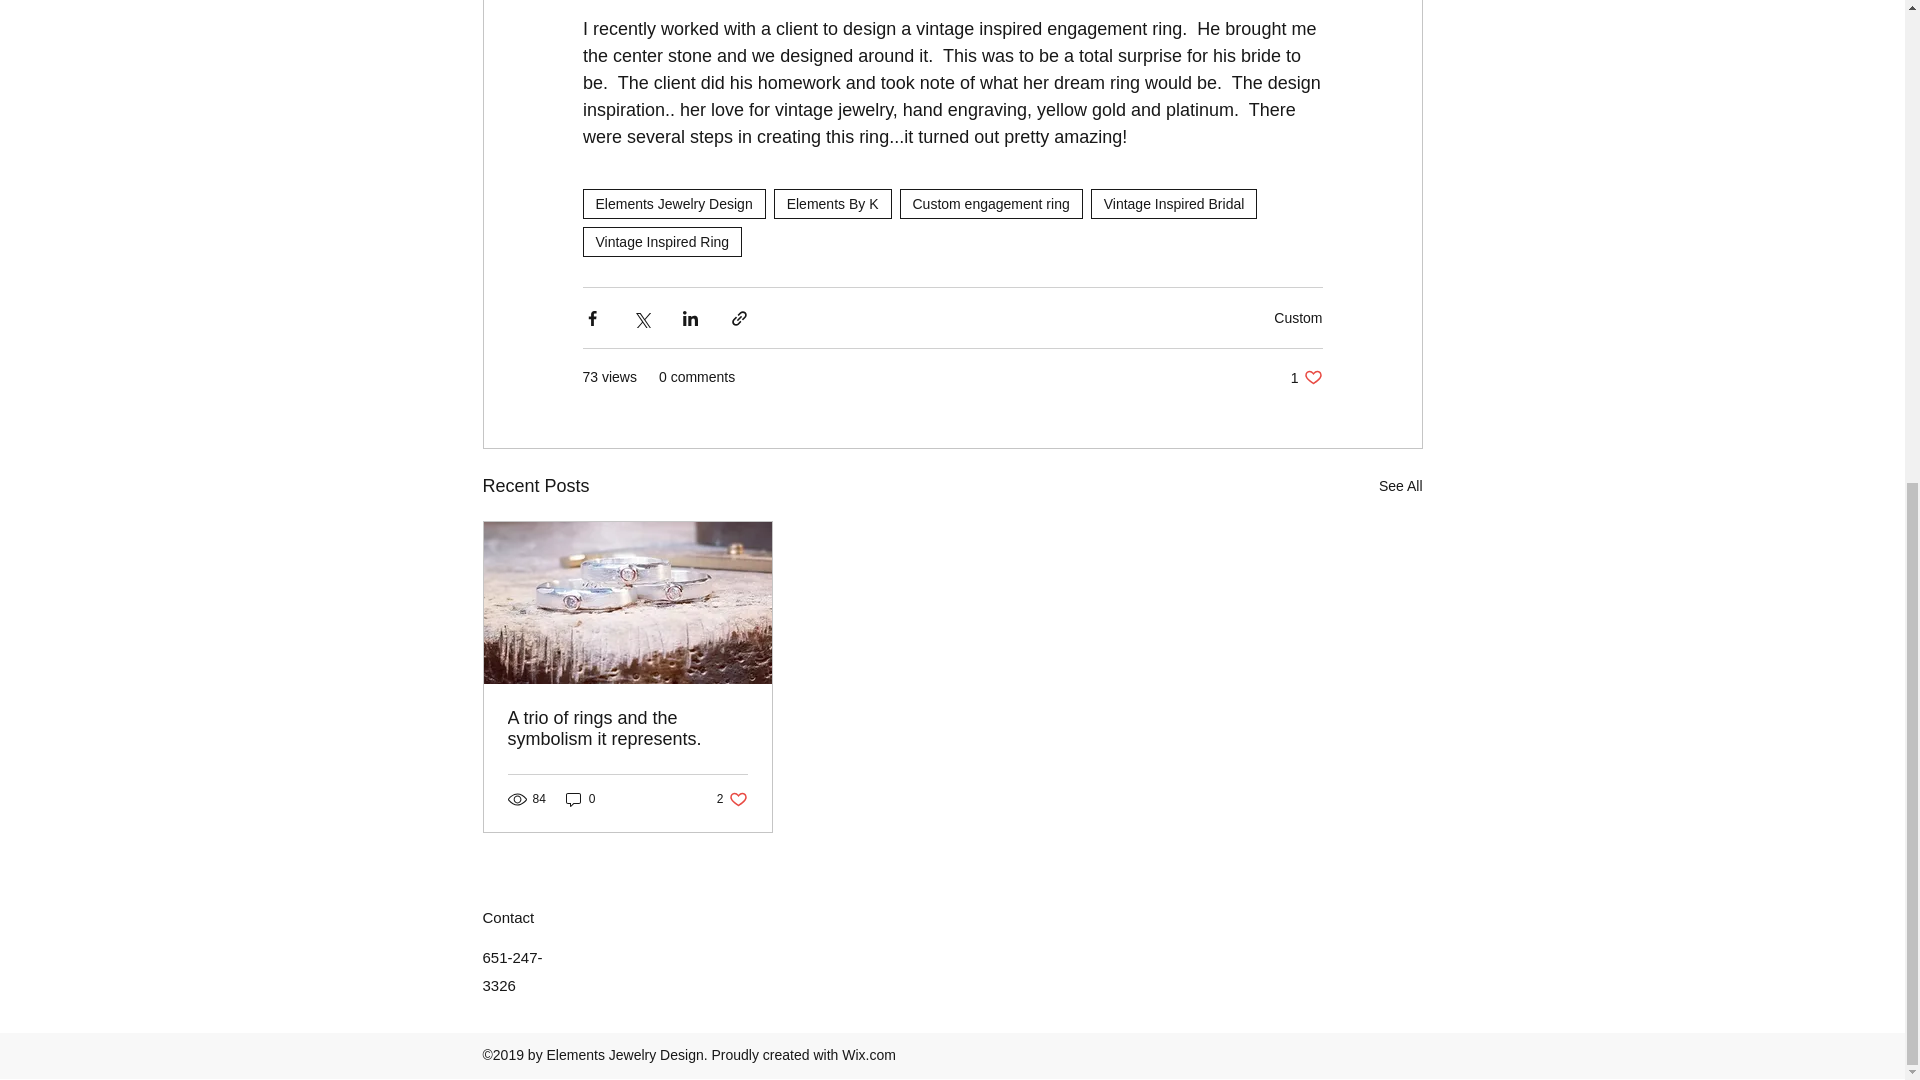 The height and width of the screenshot is (1080, 1920). What do you see at coordinates (832, 204) in the screenshot?
I see `Elements Jewelry Design` at bounding box center [832, 204].